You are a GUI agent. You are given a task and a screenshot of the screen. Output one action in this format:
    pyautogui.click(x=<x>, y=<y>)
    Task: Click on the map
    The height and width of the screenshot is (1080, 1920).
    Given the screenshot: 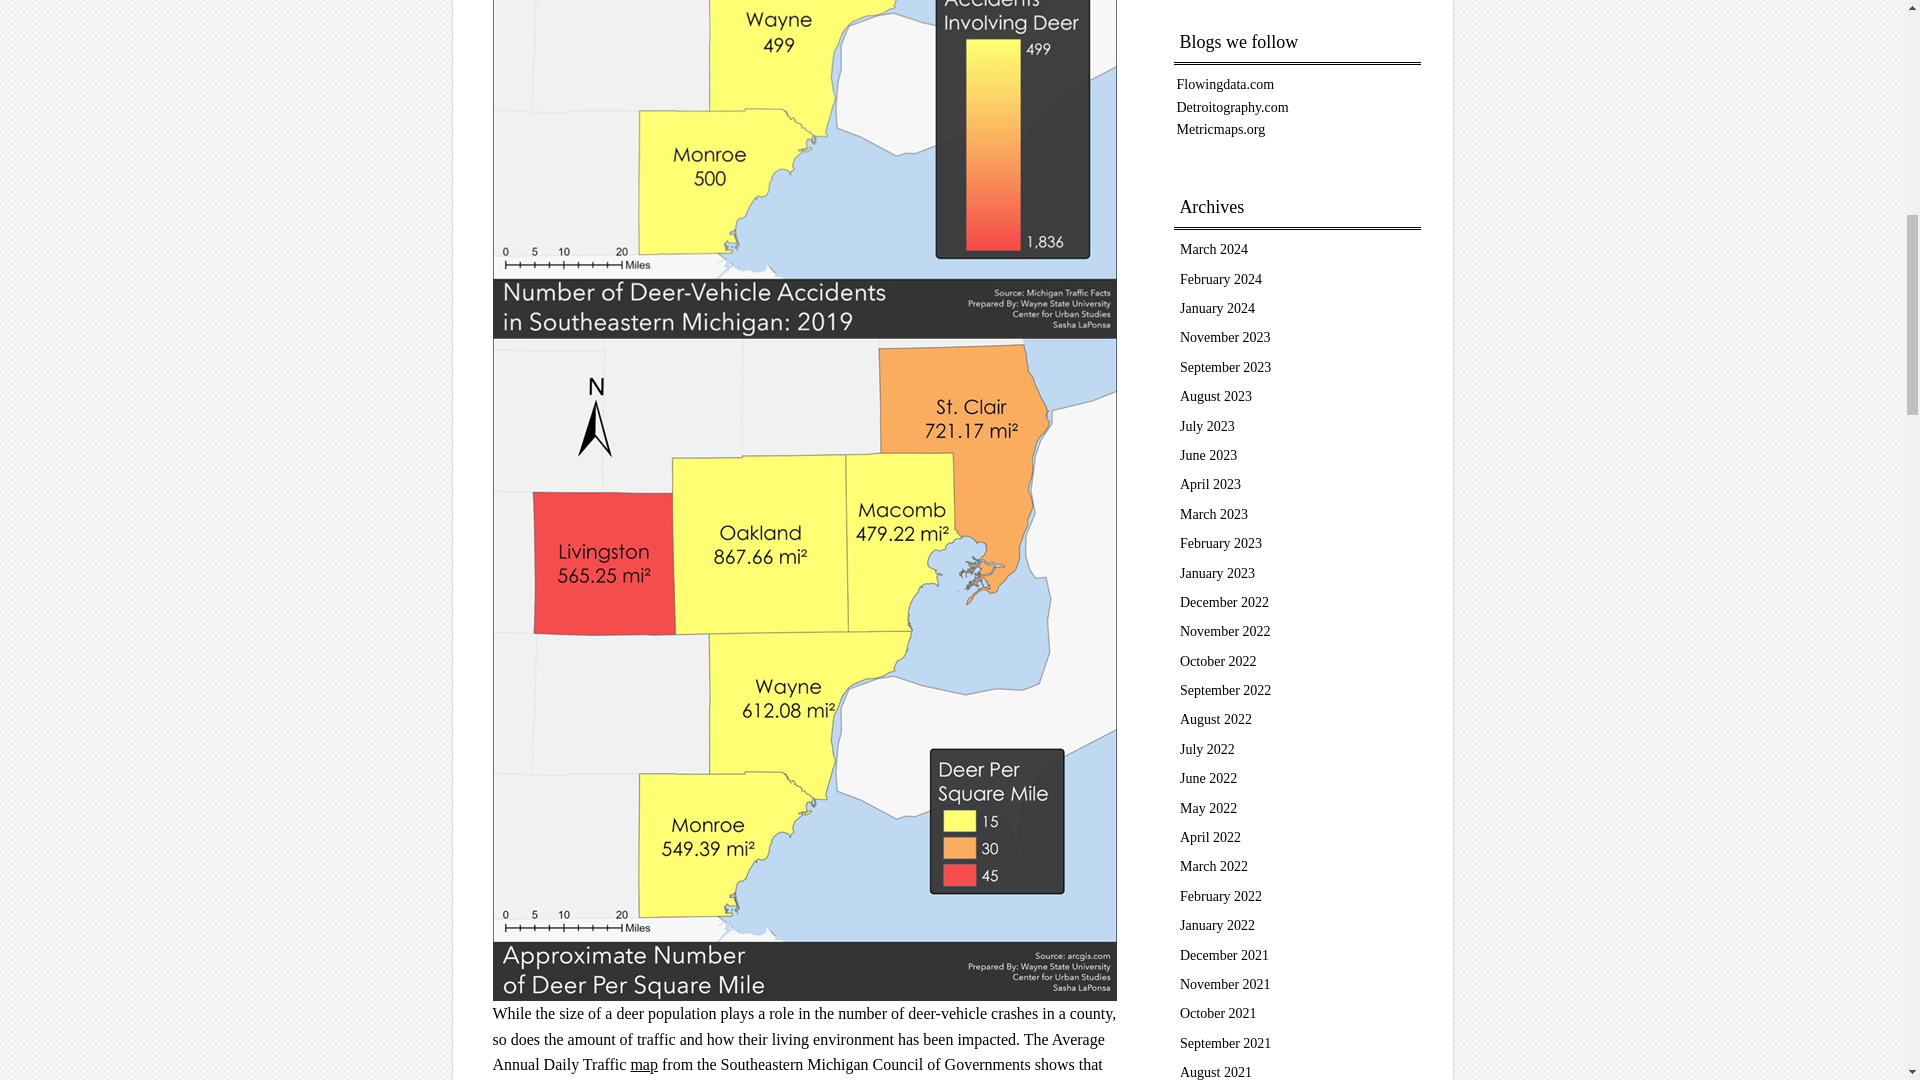 What is the action you would take?
    pyautogui.click(x=644, y=1064)
    